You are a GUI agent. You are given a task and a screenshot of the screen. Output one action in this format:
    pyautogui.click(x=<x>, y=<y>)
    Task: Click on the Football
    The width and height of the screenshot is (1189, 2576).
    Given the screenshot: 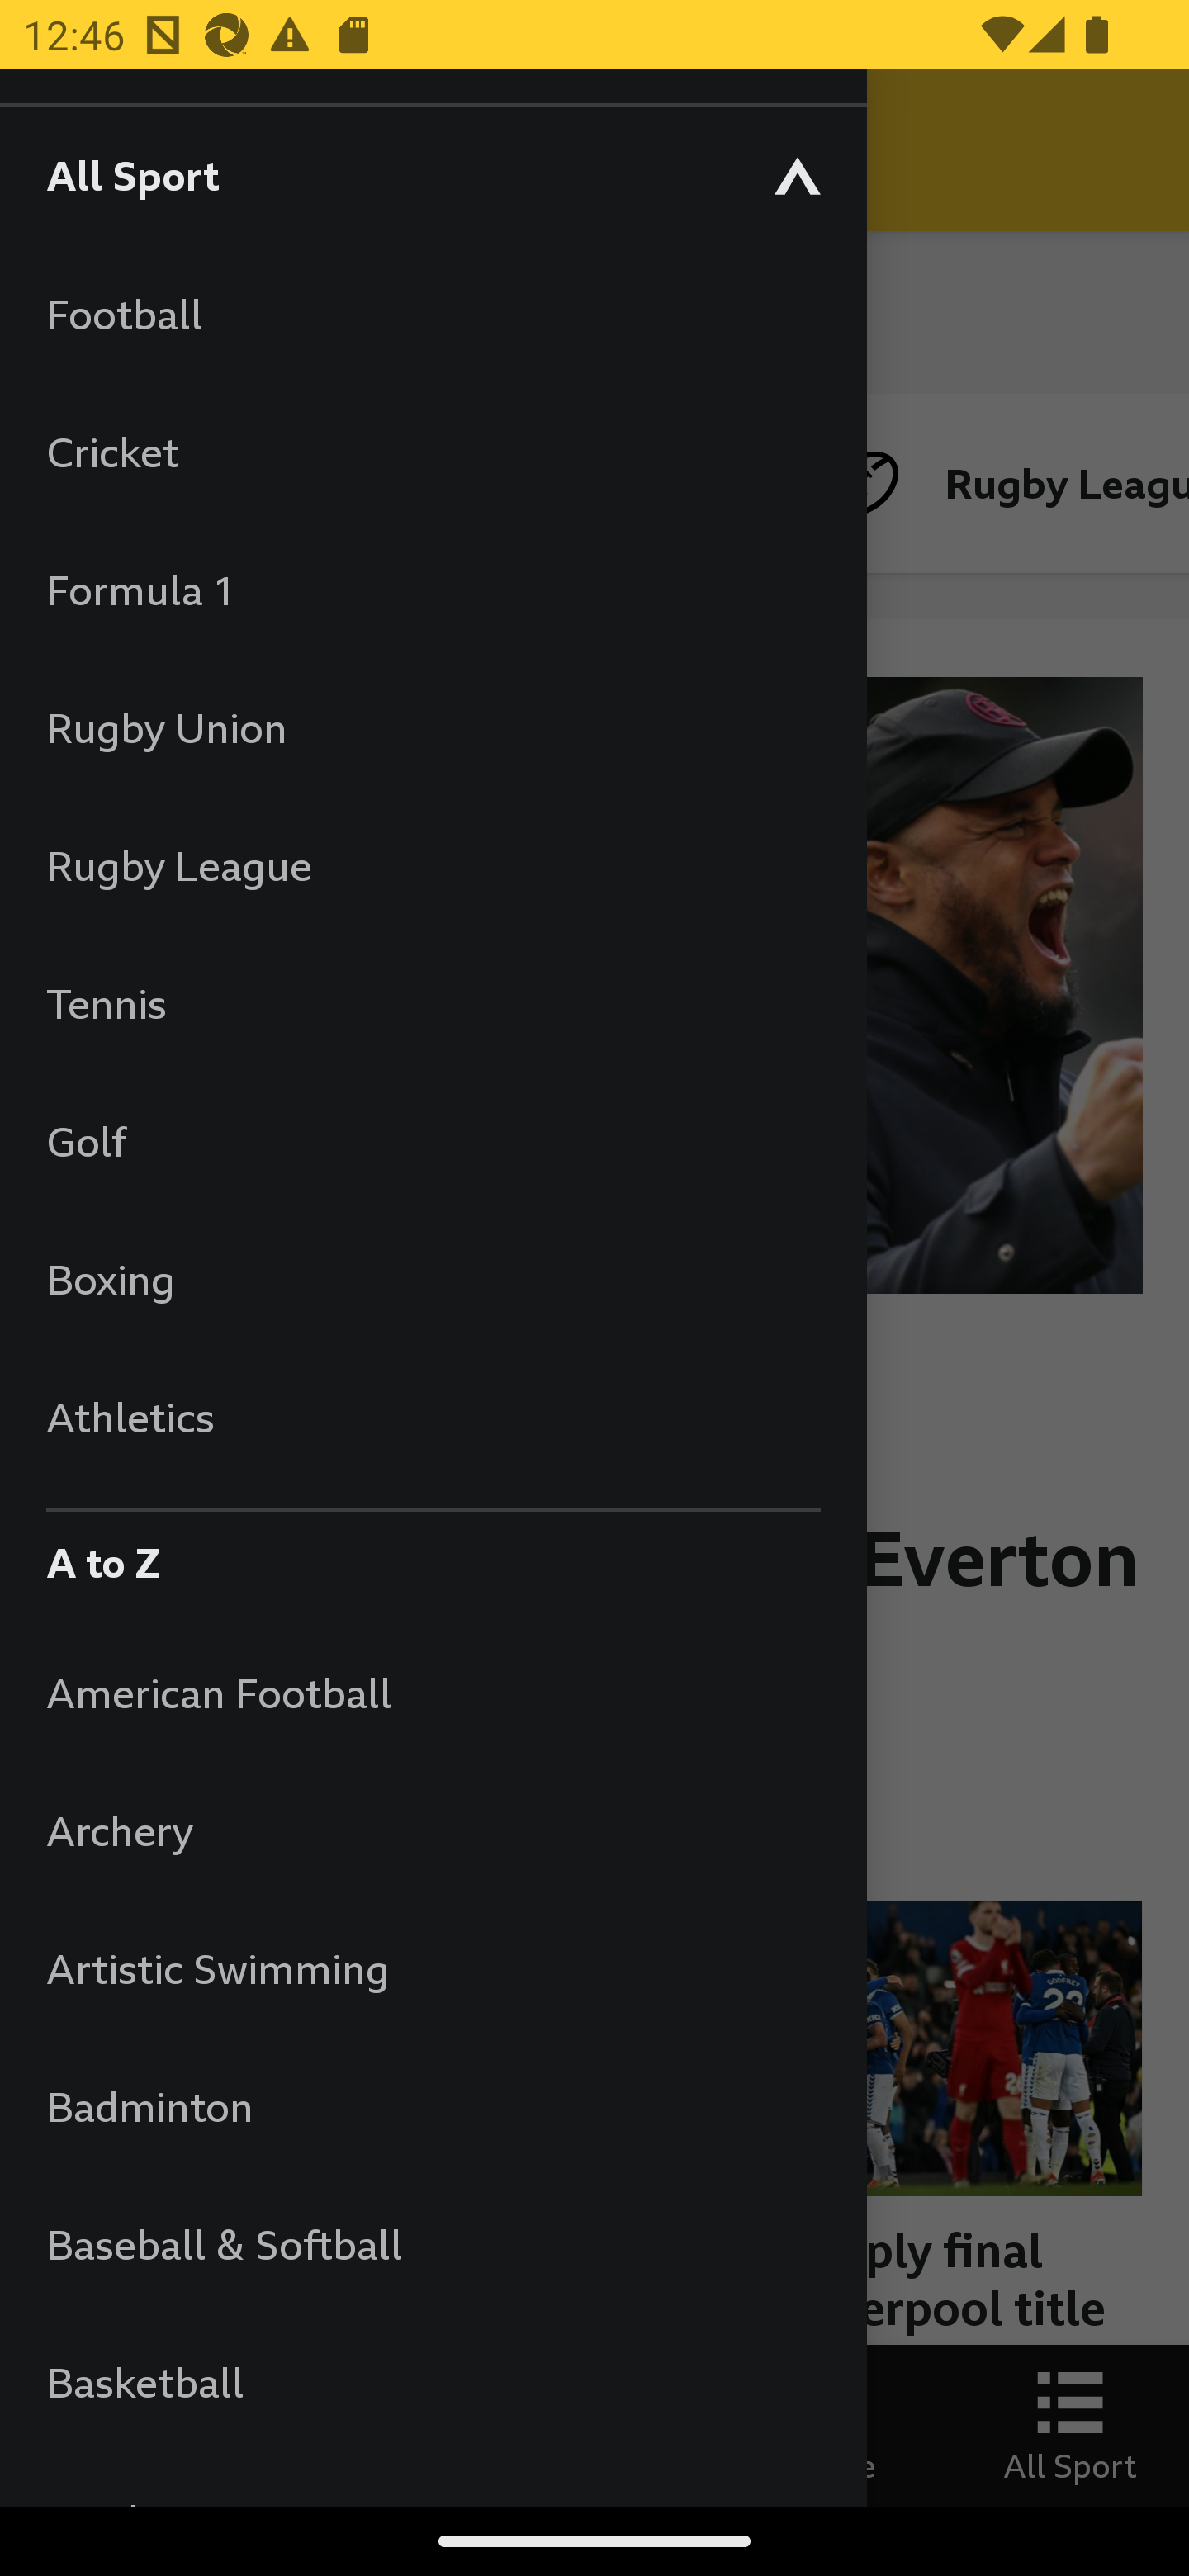 What is the action you would take?
    pyautogui.click(x=433, y=314)
    